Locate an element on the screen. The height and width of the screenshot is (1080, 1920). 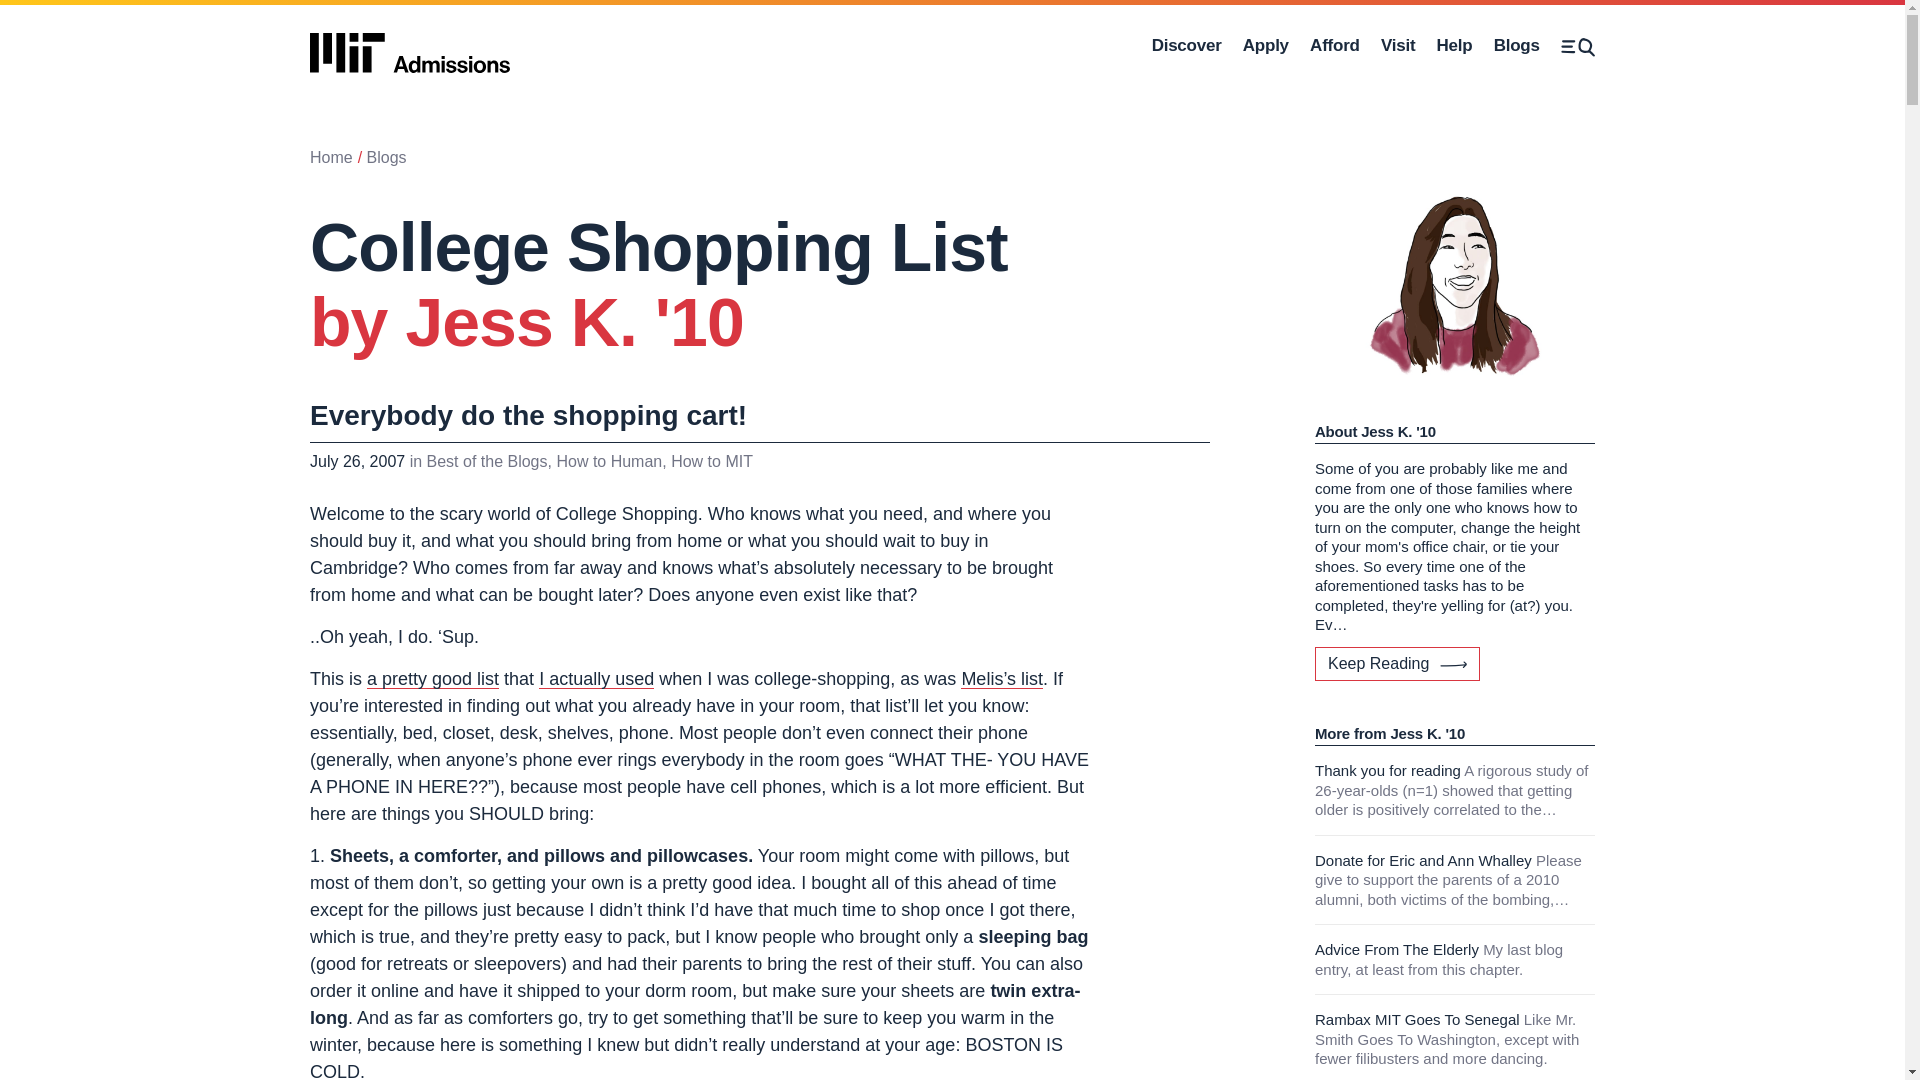
Magnifying glass icon next to a menu icon is located at coordinates (1516, 46).